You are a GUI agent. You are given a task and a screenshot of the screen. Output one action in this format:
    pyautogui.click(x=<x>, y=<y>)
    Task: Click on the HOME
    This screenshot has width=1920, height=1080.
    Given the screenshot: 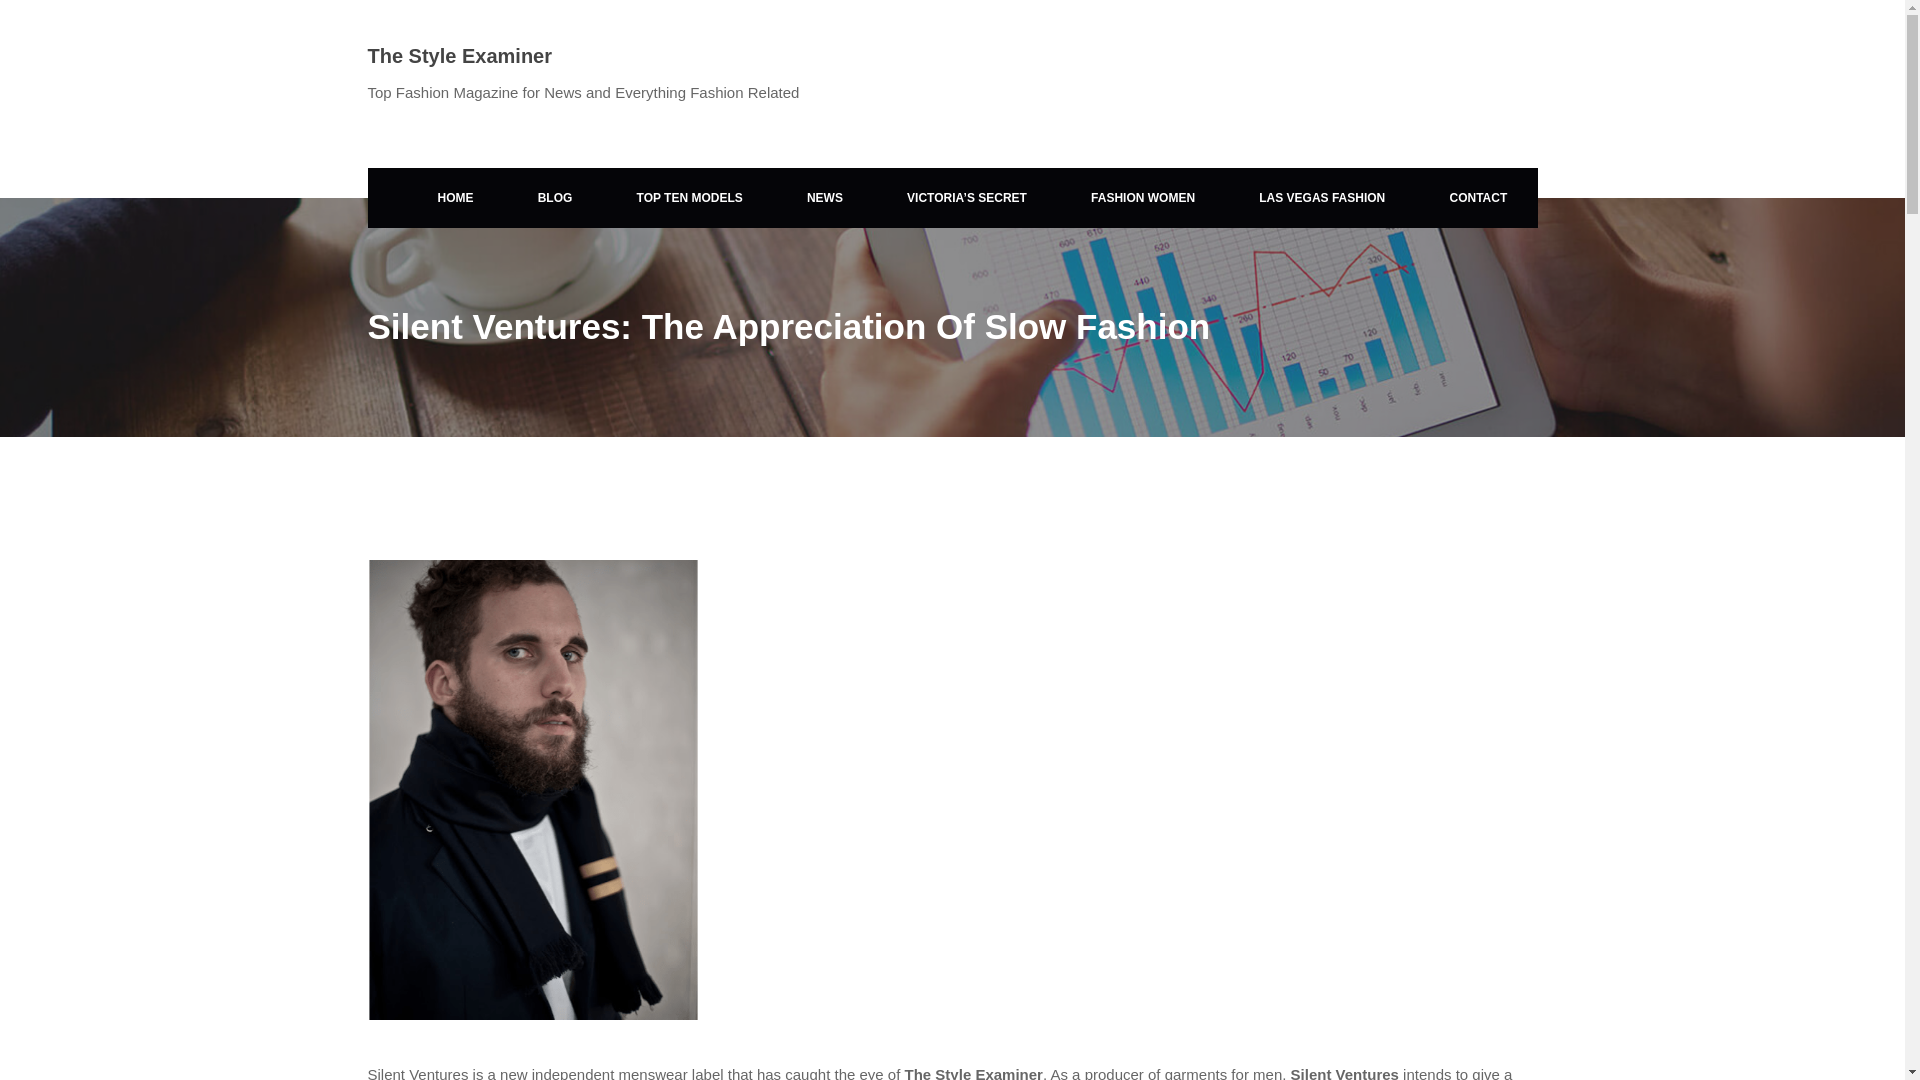 What is the action you would take?
    pyautogui.click(x=455, y=198)
    